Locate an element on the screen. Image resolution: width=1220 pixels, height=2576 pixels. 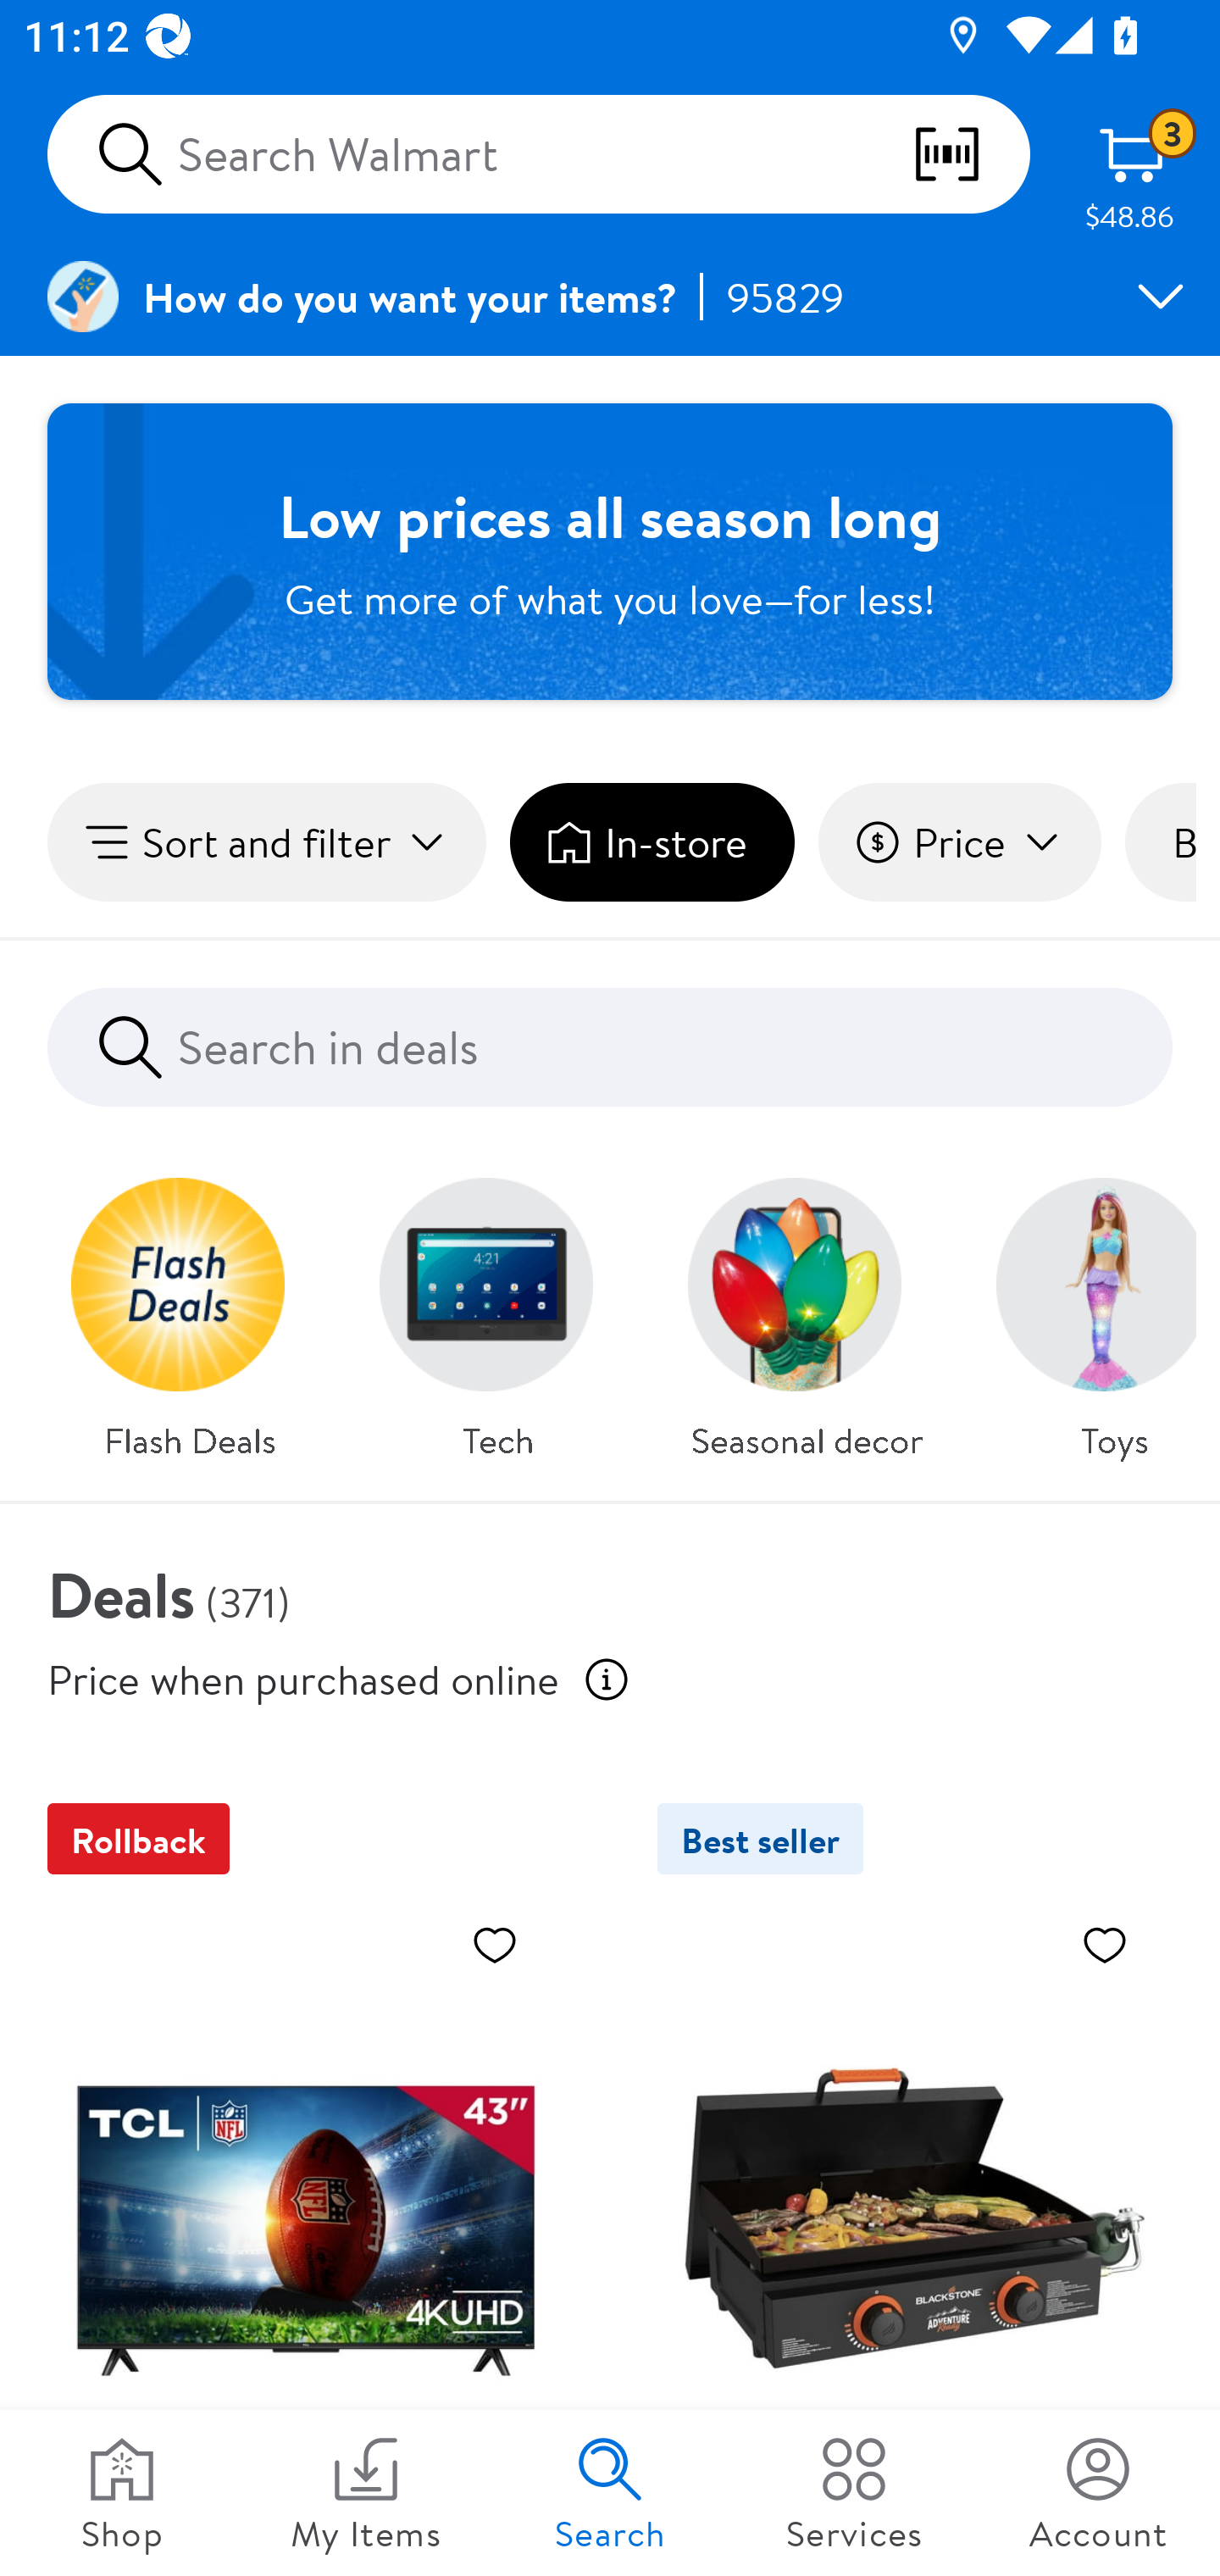
scan barcodes qr codes and more is located at coordinates (970, 154).